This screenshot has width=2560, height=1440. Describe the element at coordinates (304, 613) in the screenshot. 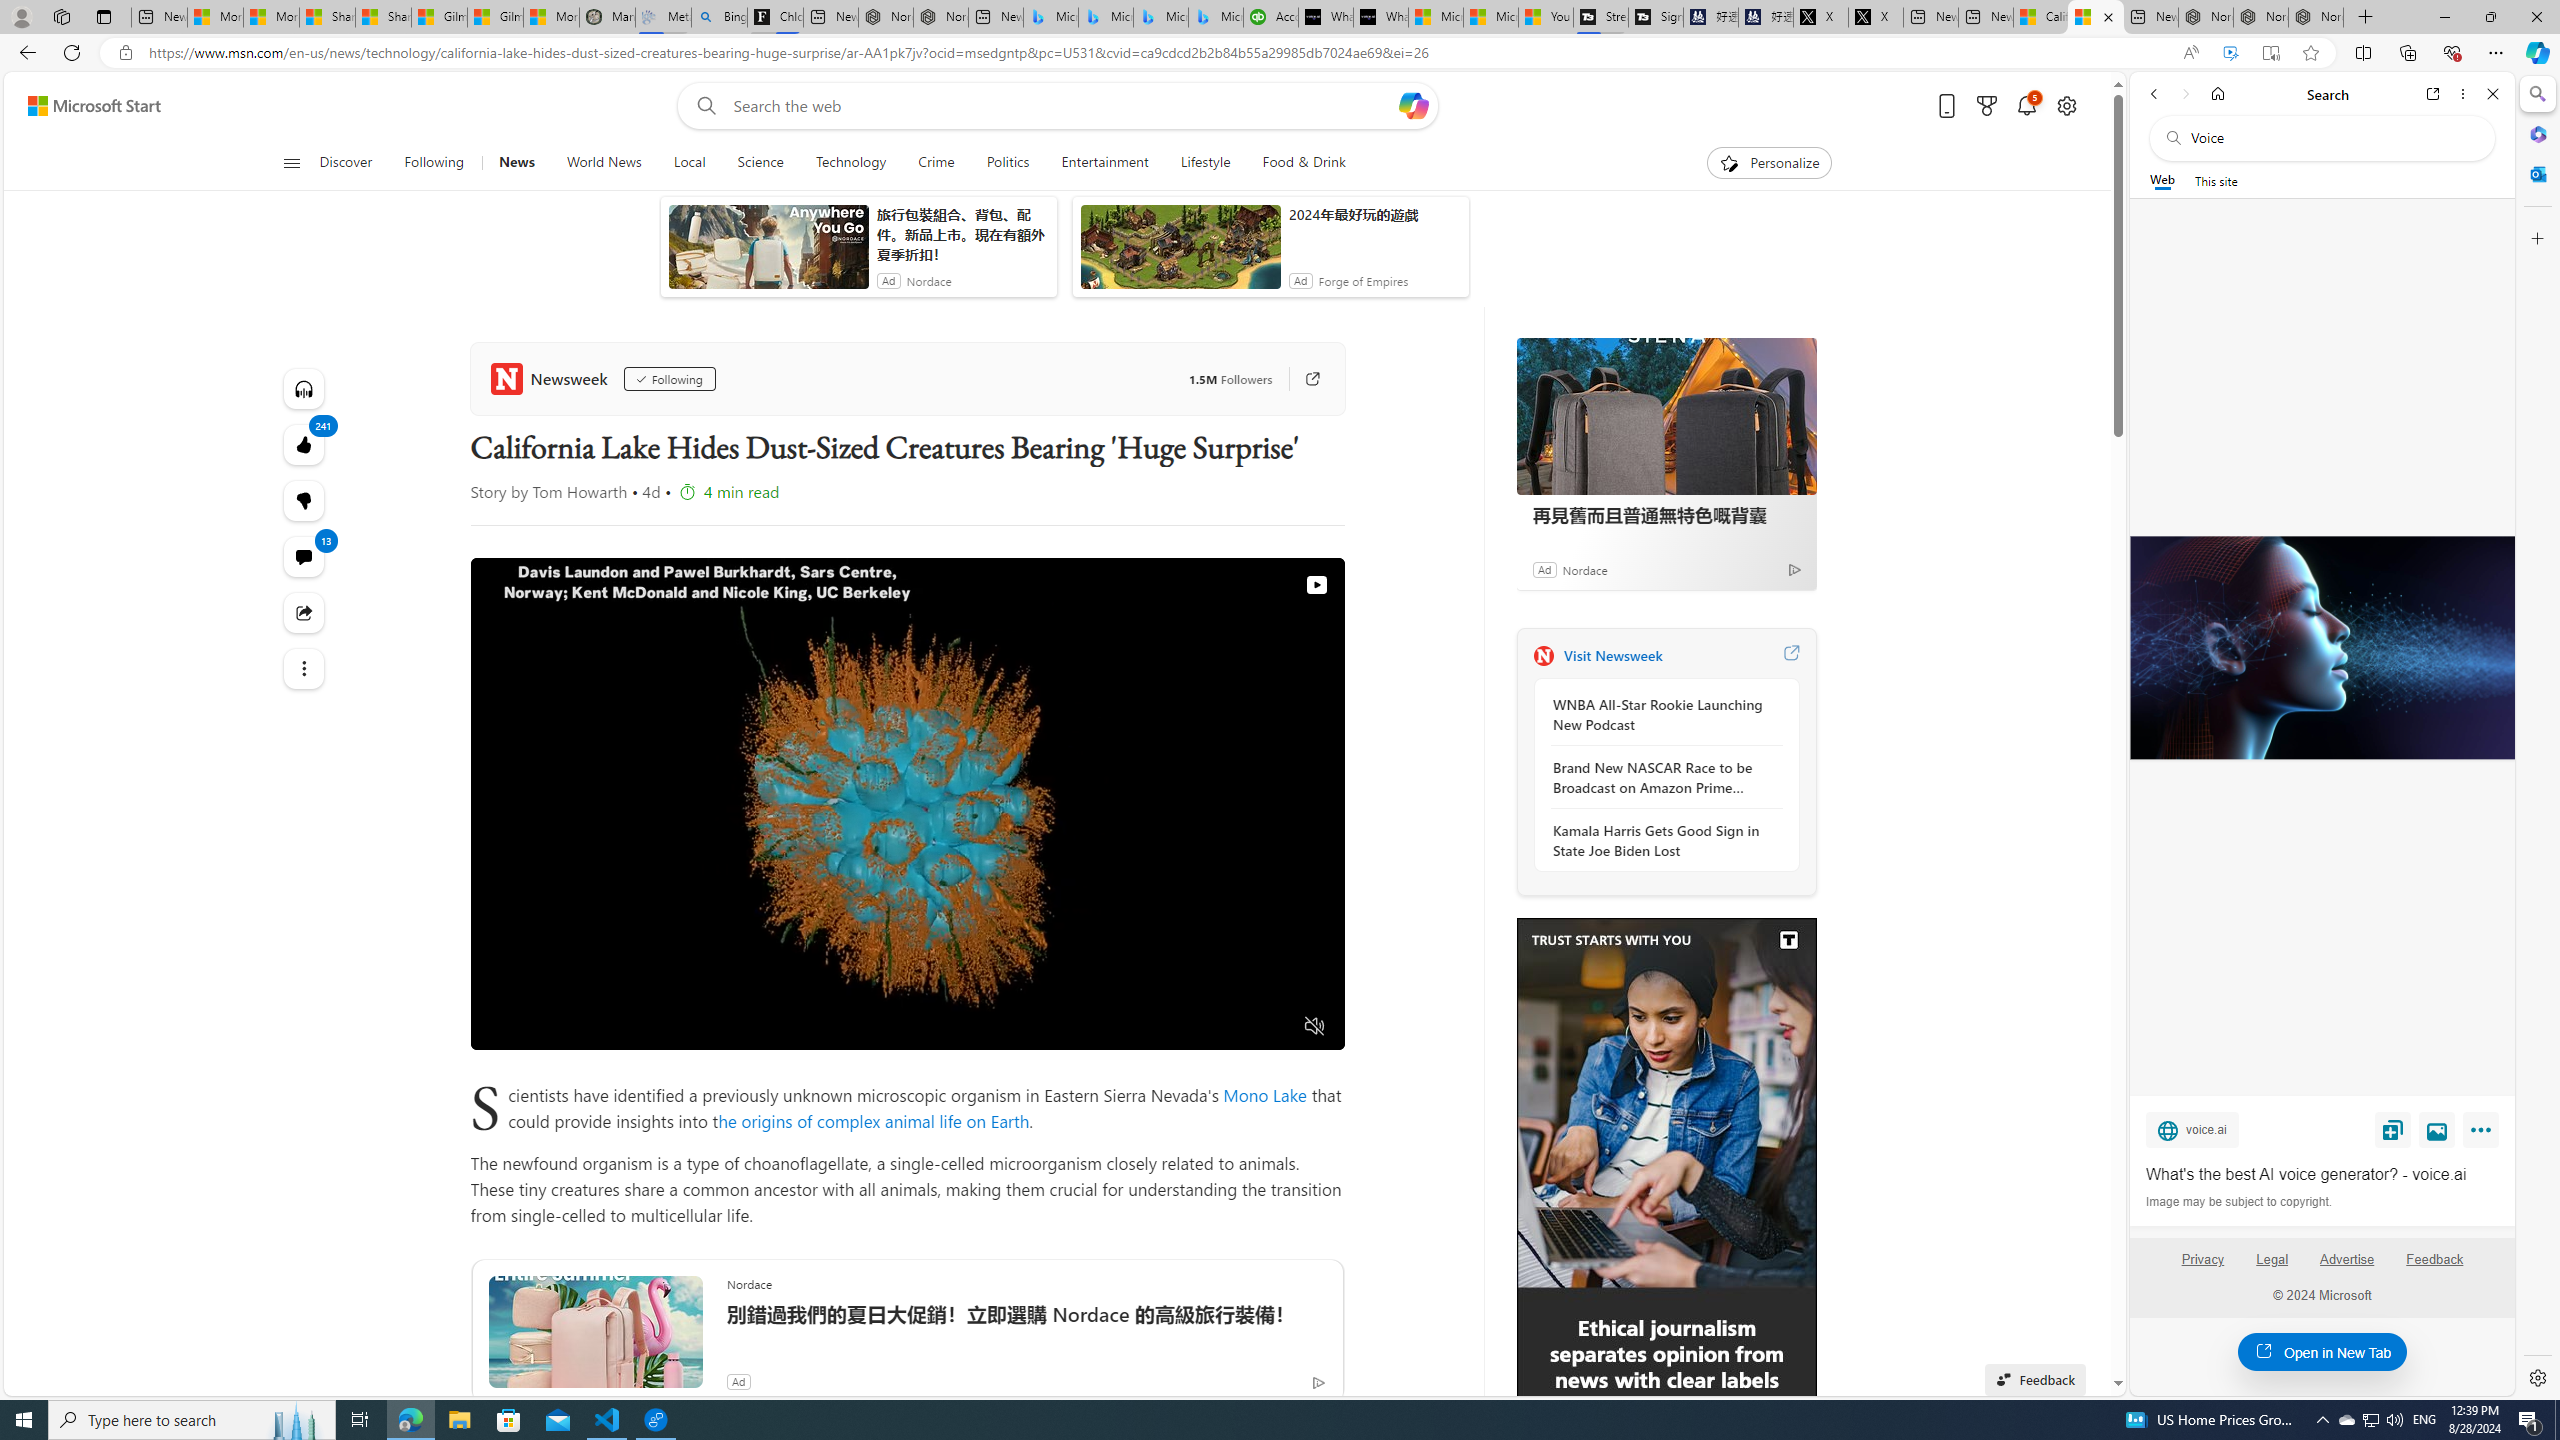

I see `Share this story` at that location.